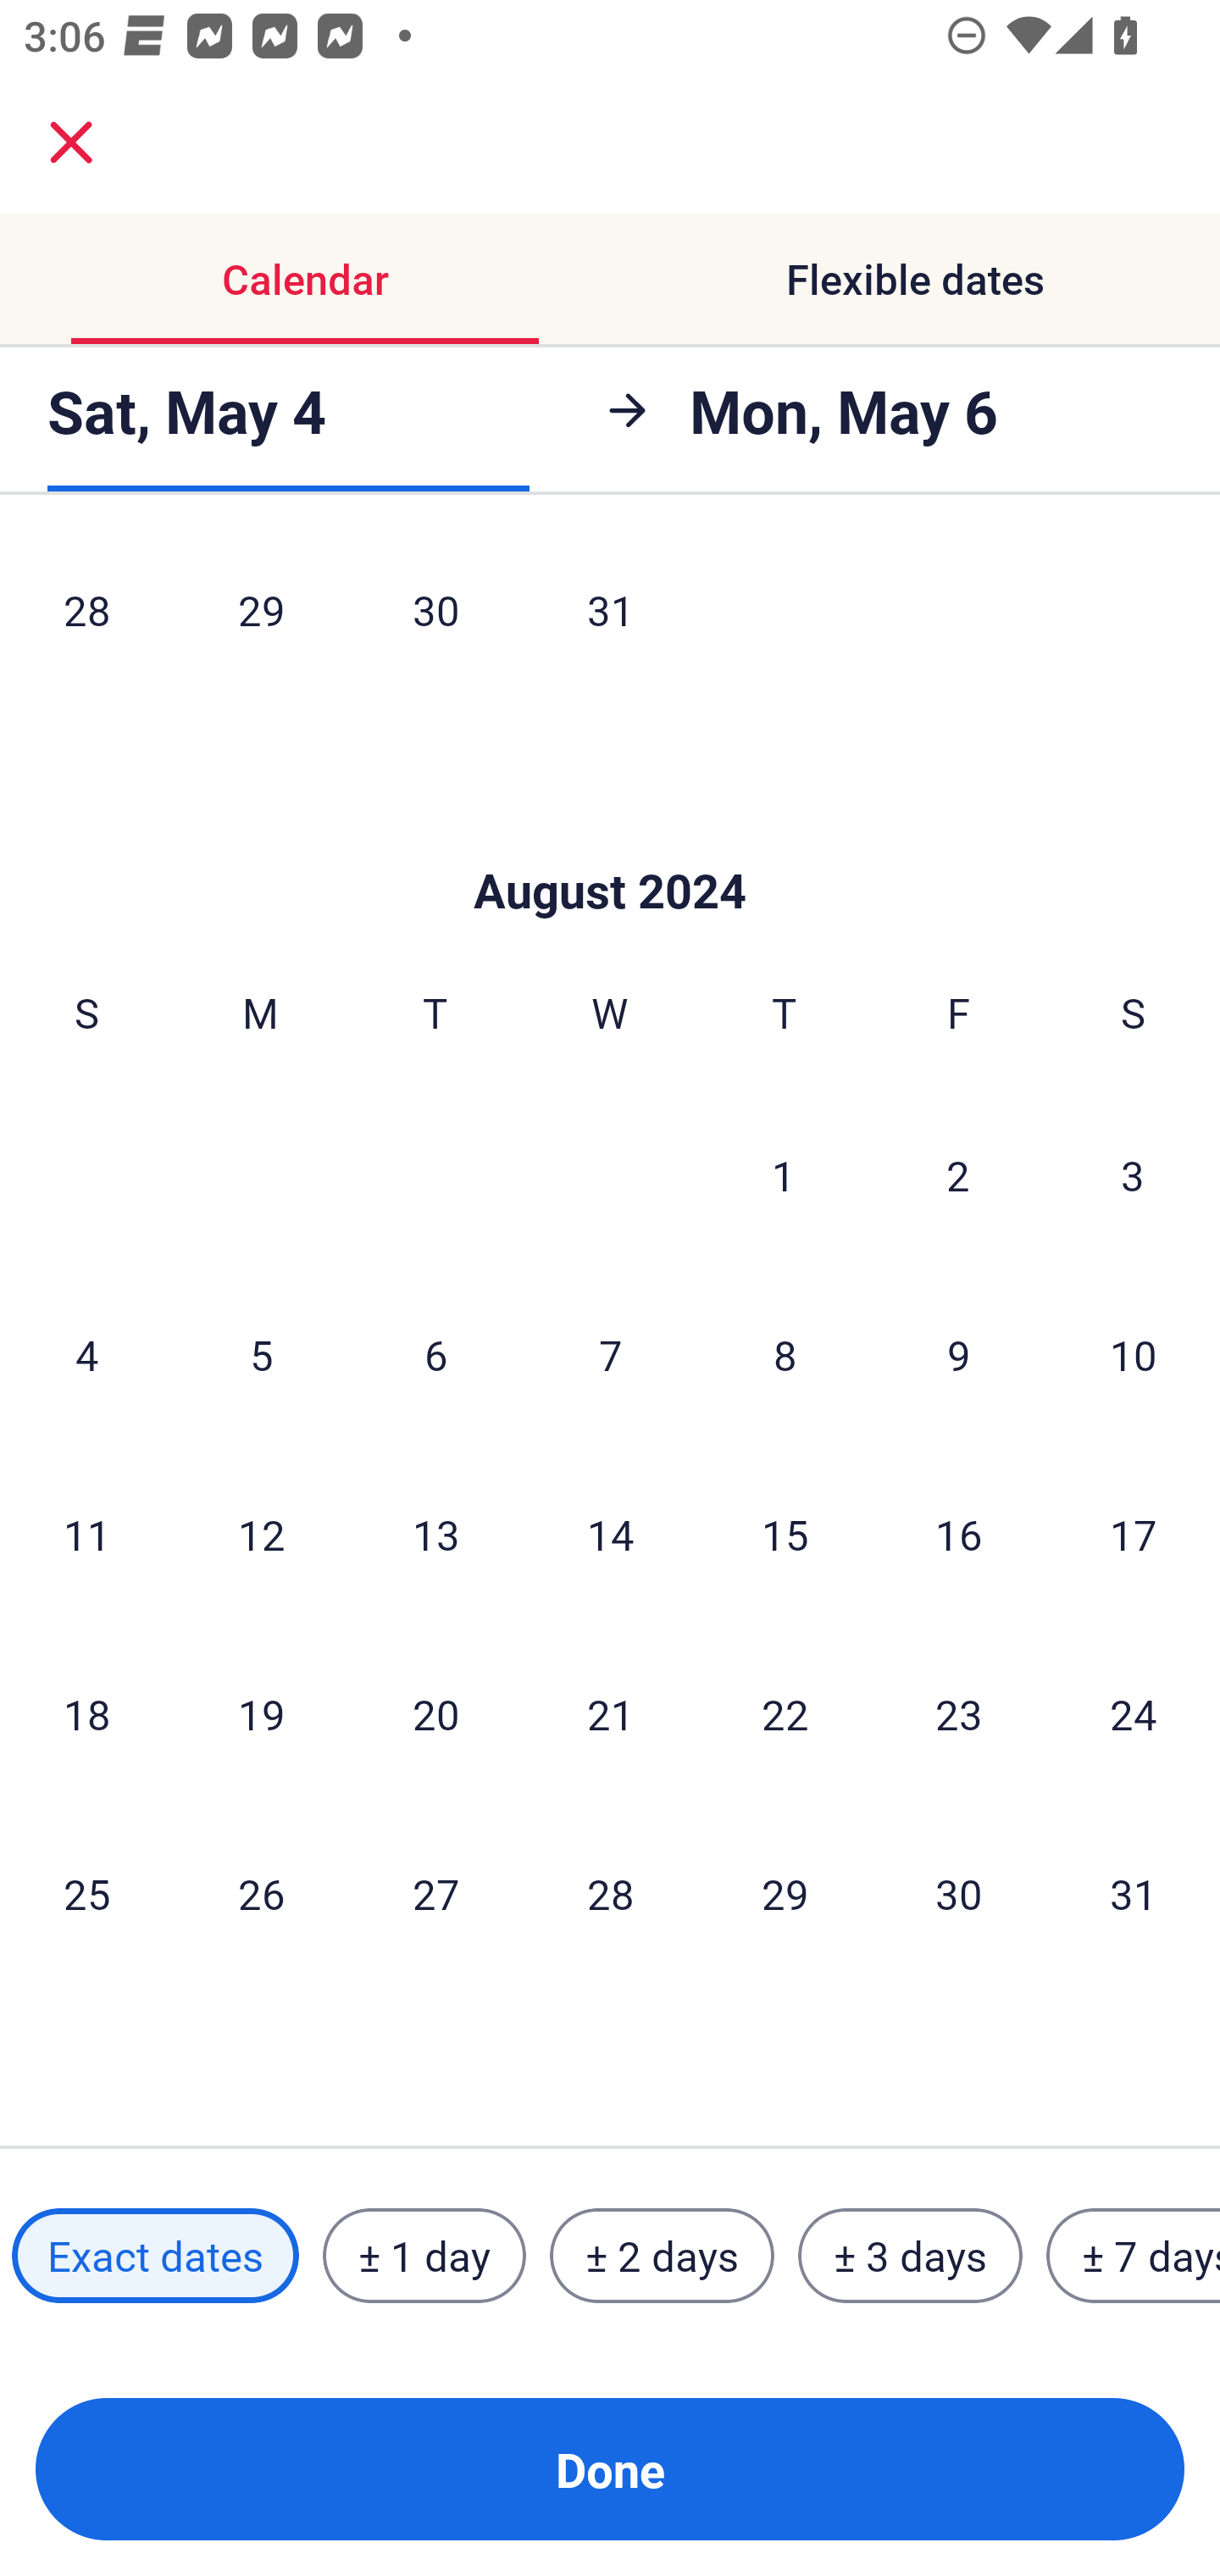 Image resolution: width=1220 pixels, height=2576 pixels. What do you see at coordinates (785, 1534) in the screenshot?
I see `15 Thursday, August 15, 2024` at bounding box center [785, 1534].